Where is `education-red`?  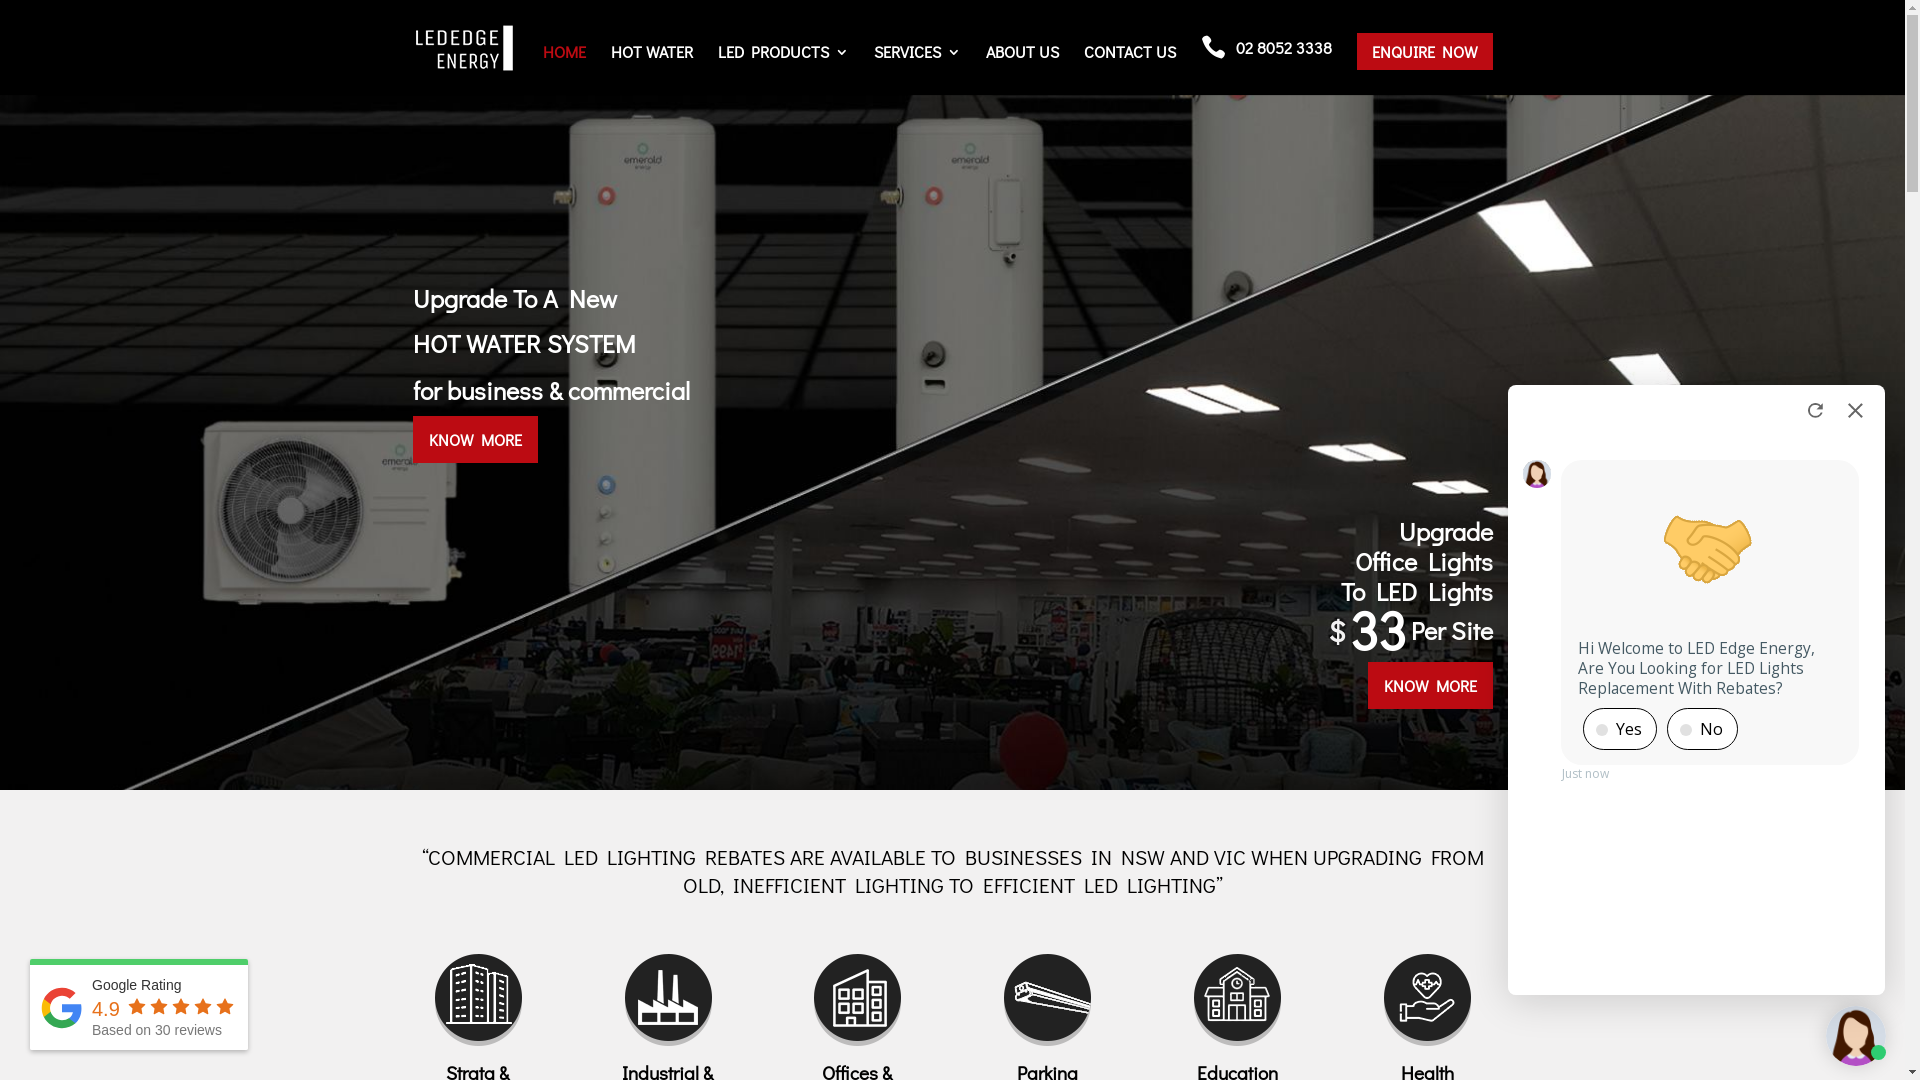
education-red is located at coordinates (1237, 1000).